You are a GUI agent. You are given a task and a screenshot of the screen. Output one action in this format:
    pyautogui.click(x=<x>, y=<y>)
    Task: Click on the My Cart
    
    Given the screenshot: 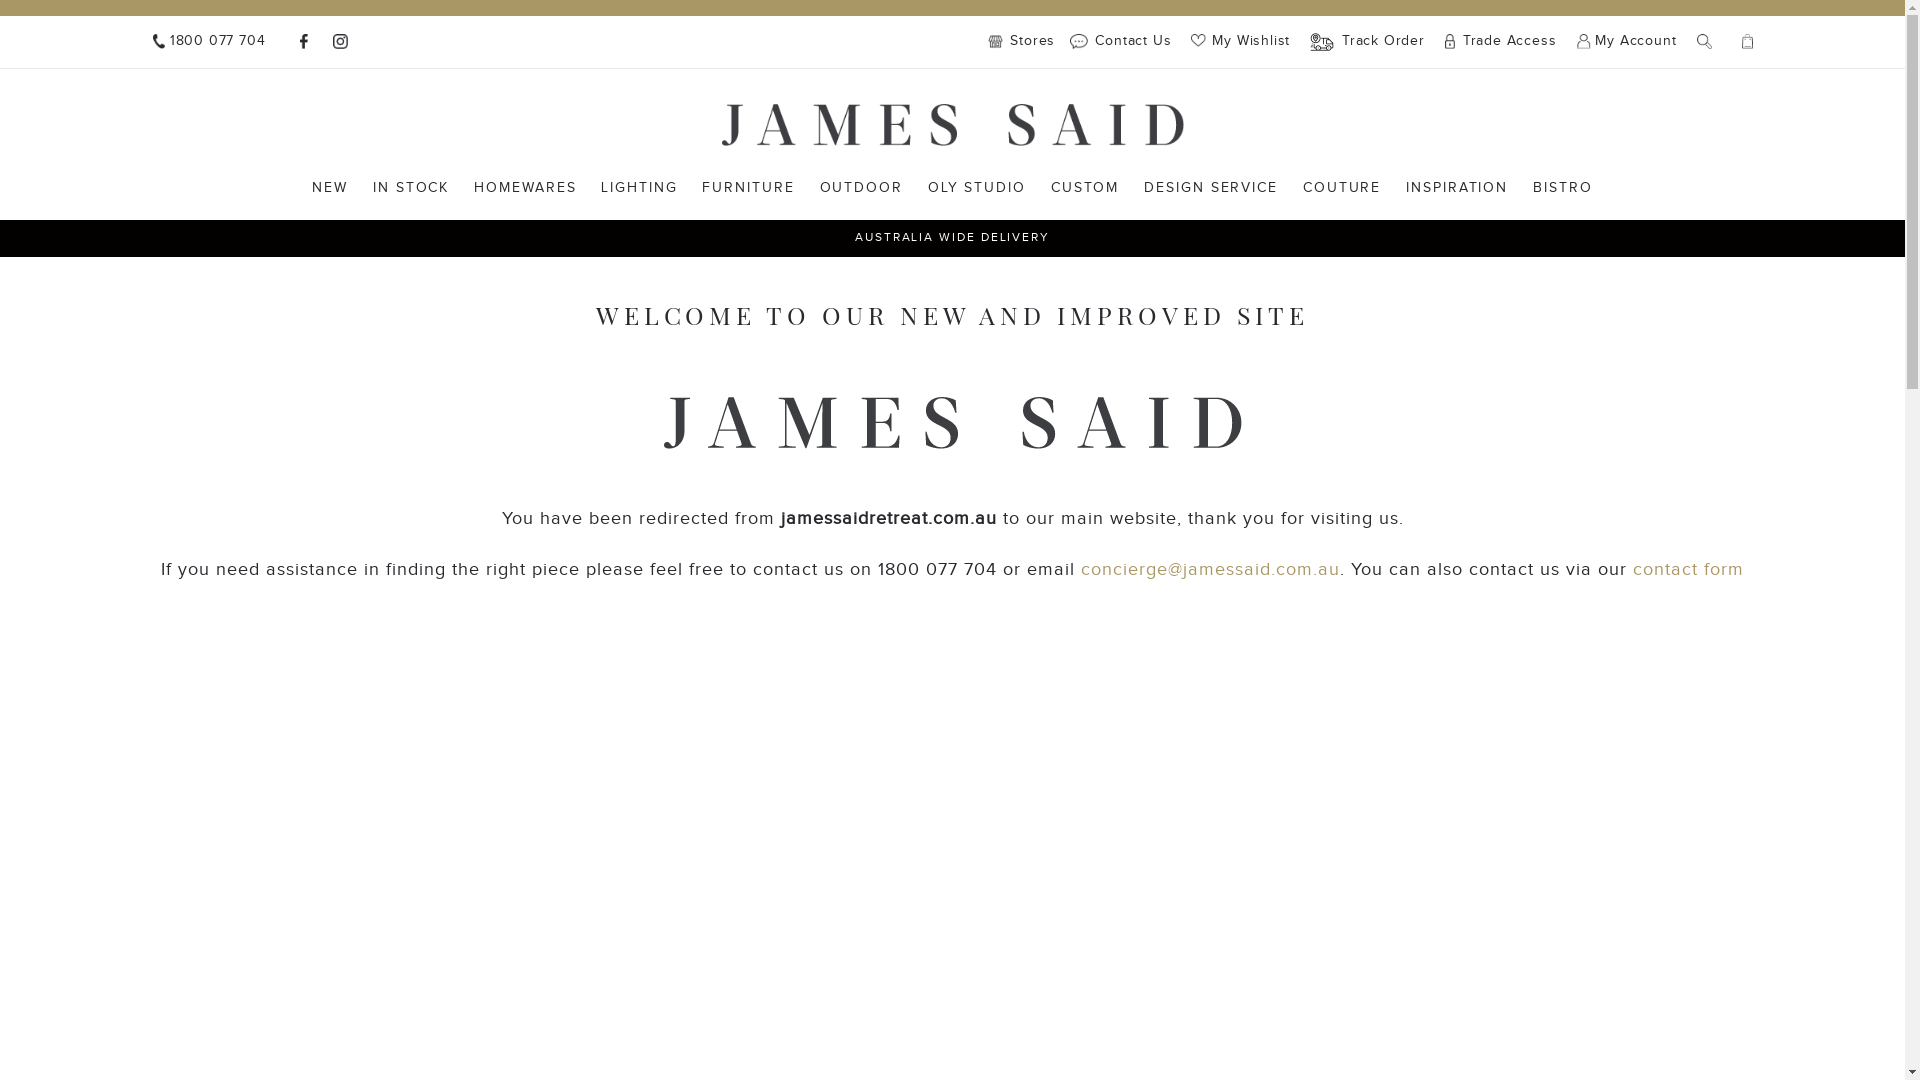 What is the action you would take?
    pyautogui.click(x=1748, y=42)
    